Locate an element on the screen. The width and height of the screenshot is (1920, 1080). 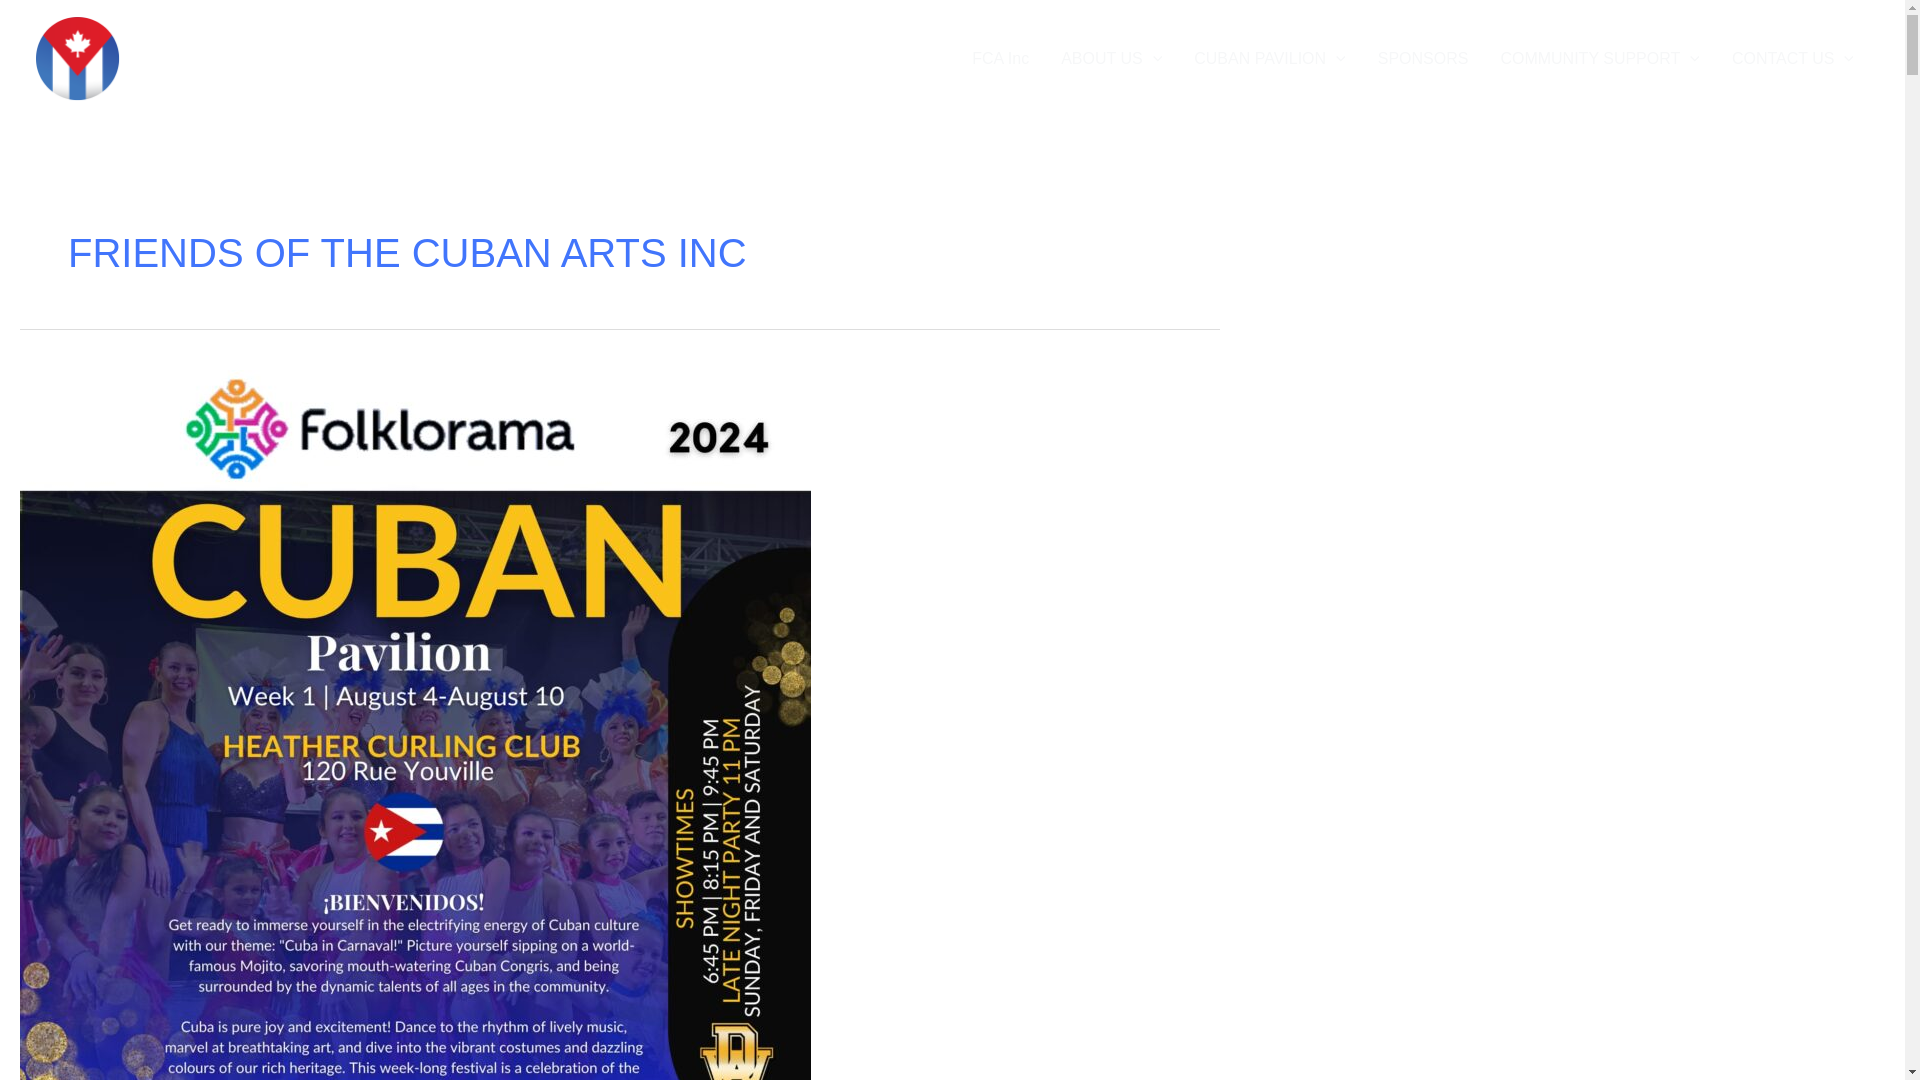
FCA Inc is located at coordinates (1000, 58).